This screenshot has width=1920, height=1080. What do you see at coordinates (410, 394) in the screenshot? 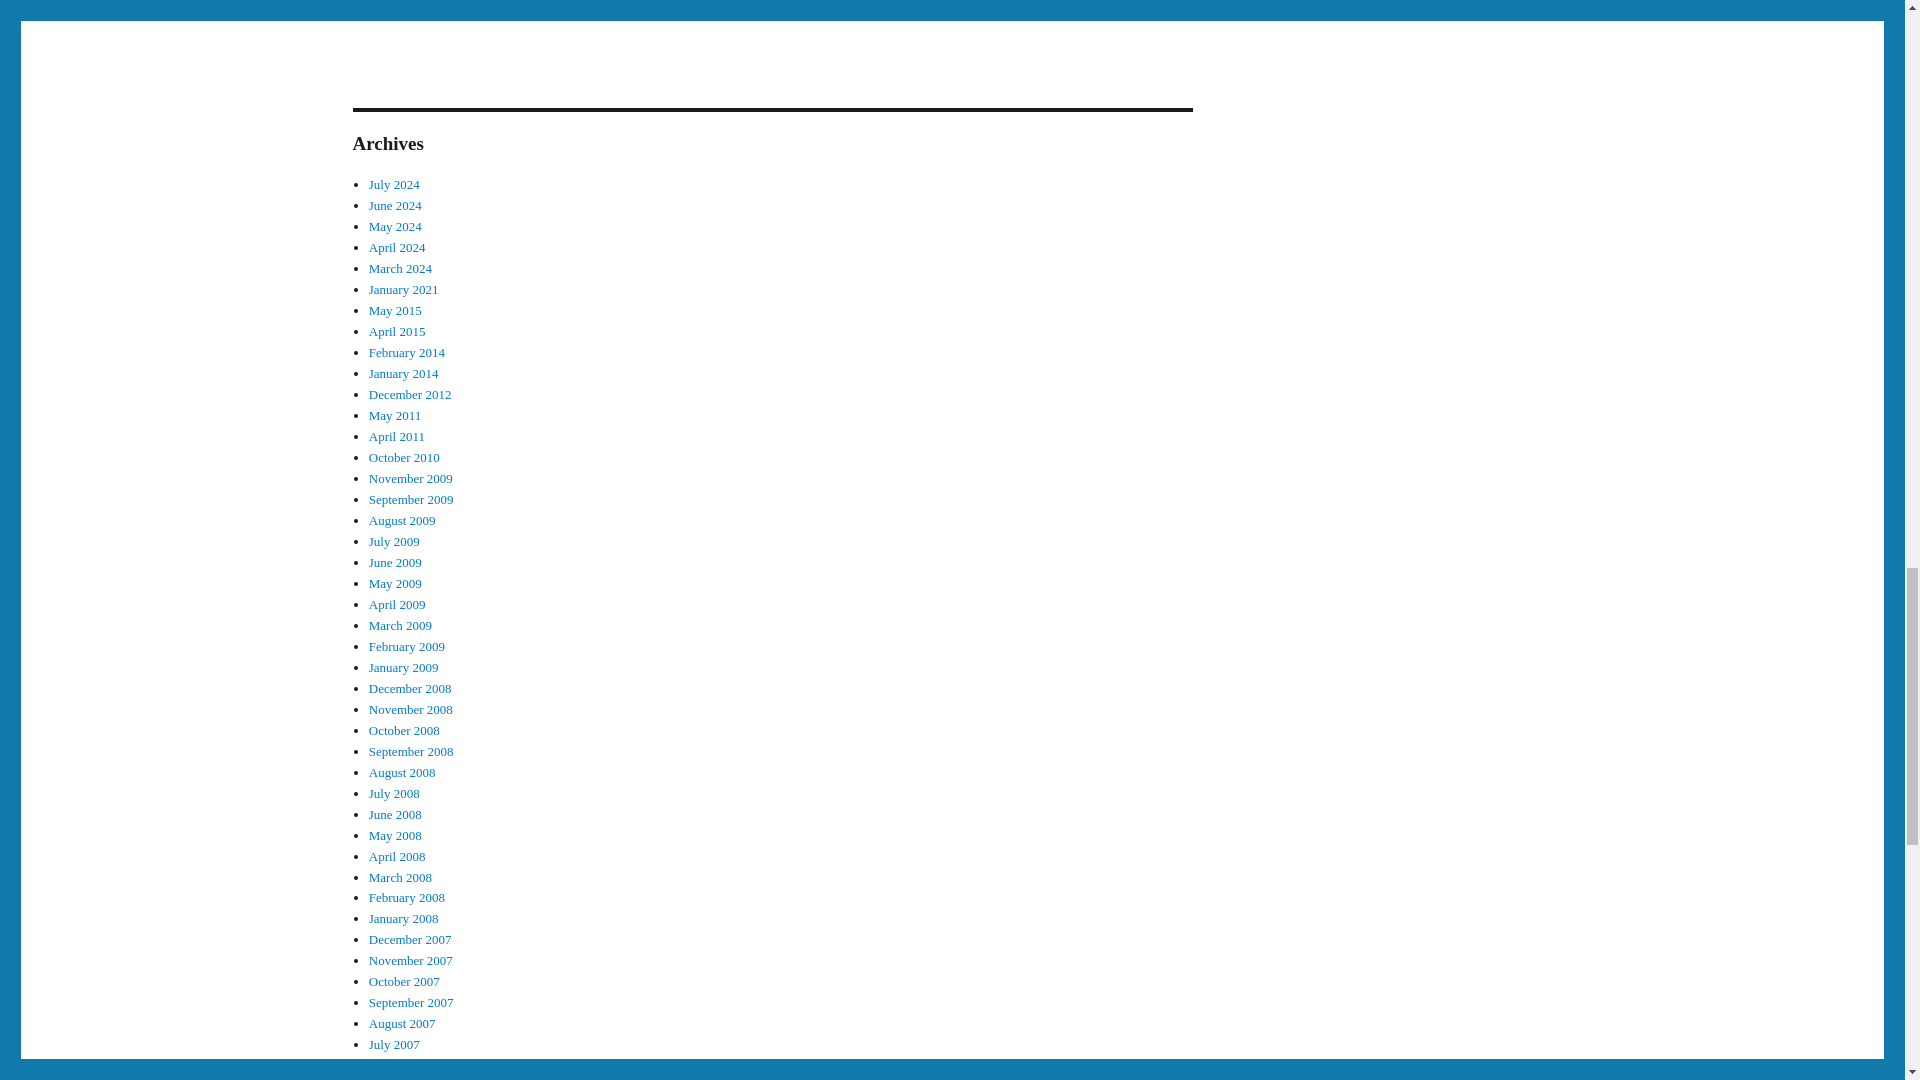
I see `December 2012` at bounding box center [410, 394].